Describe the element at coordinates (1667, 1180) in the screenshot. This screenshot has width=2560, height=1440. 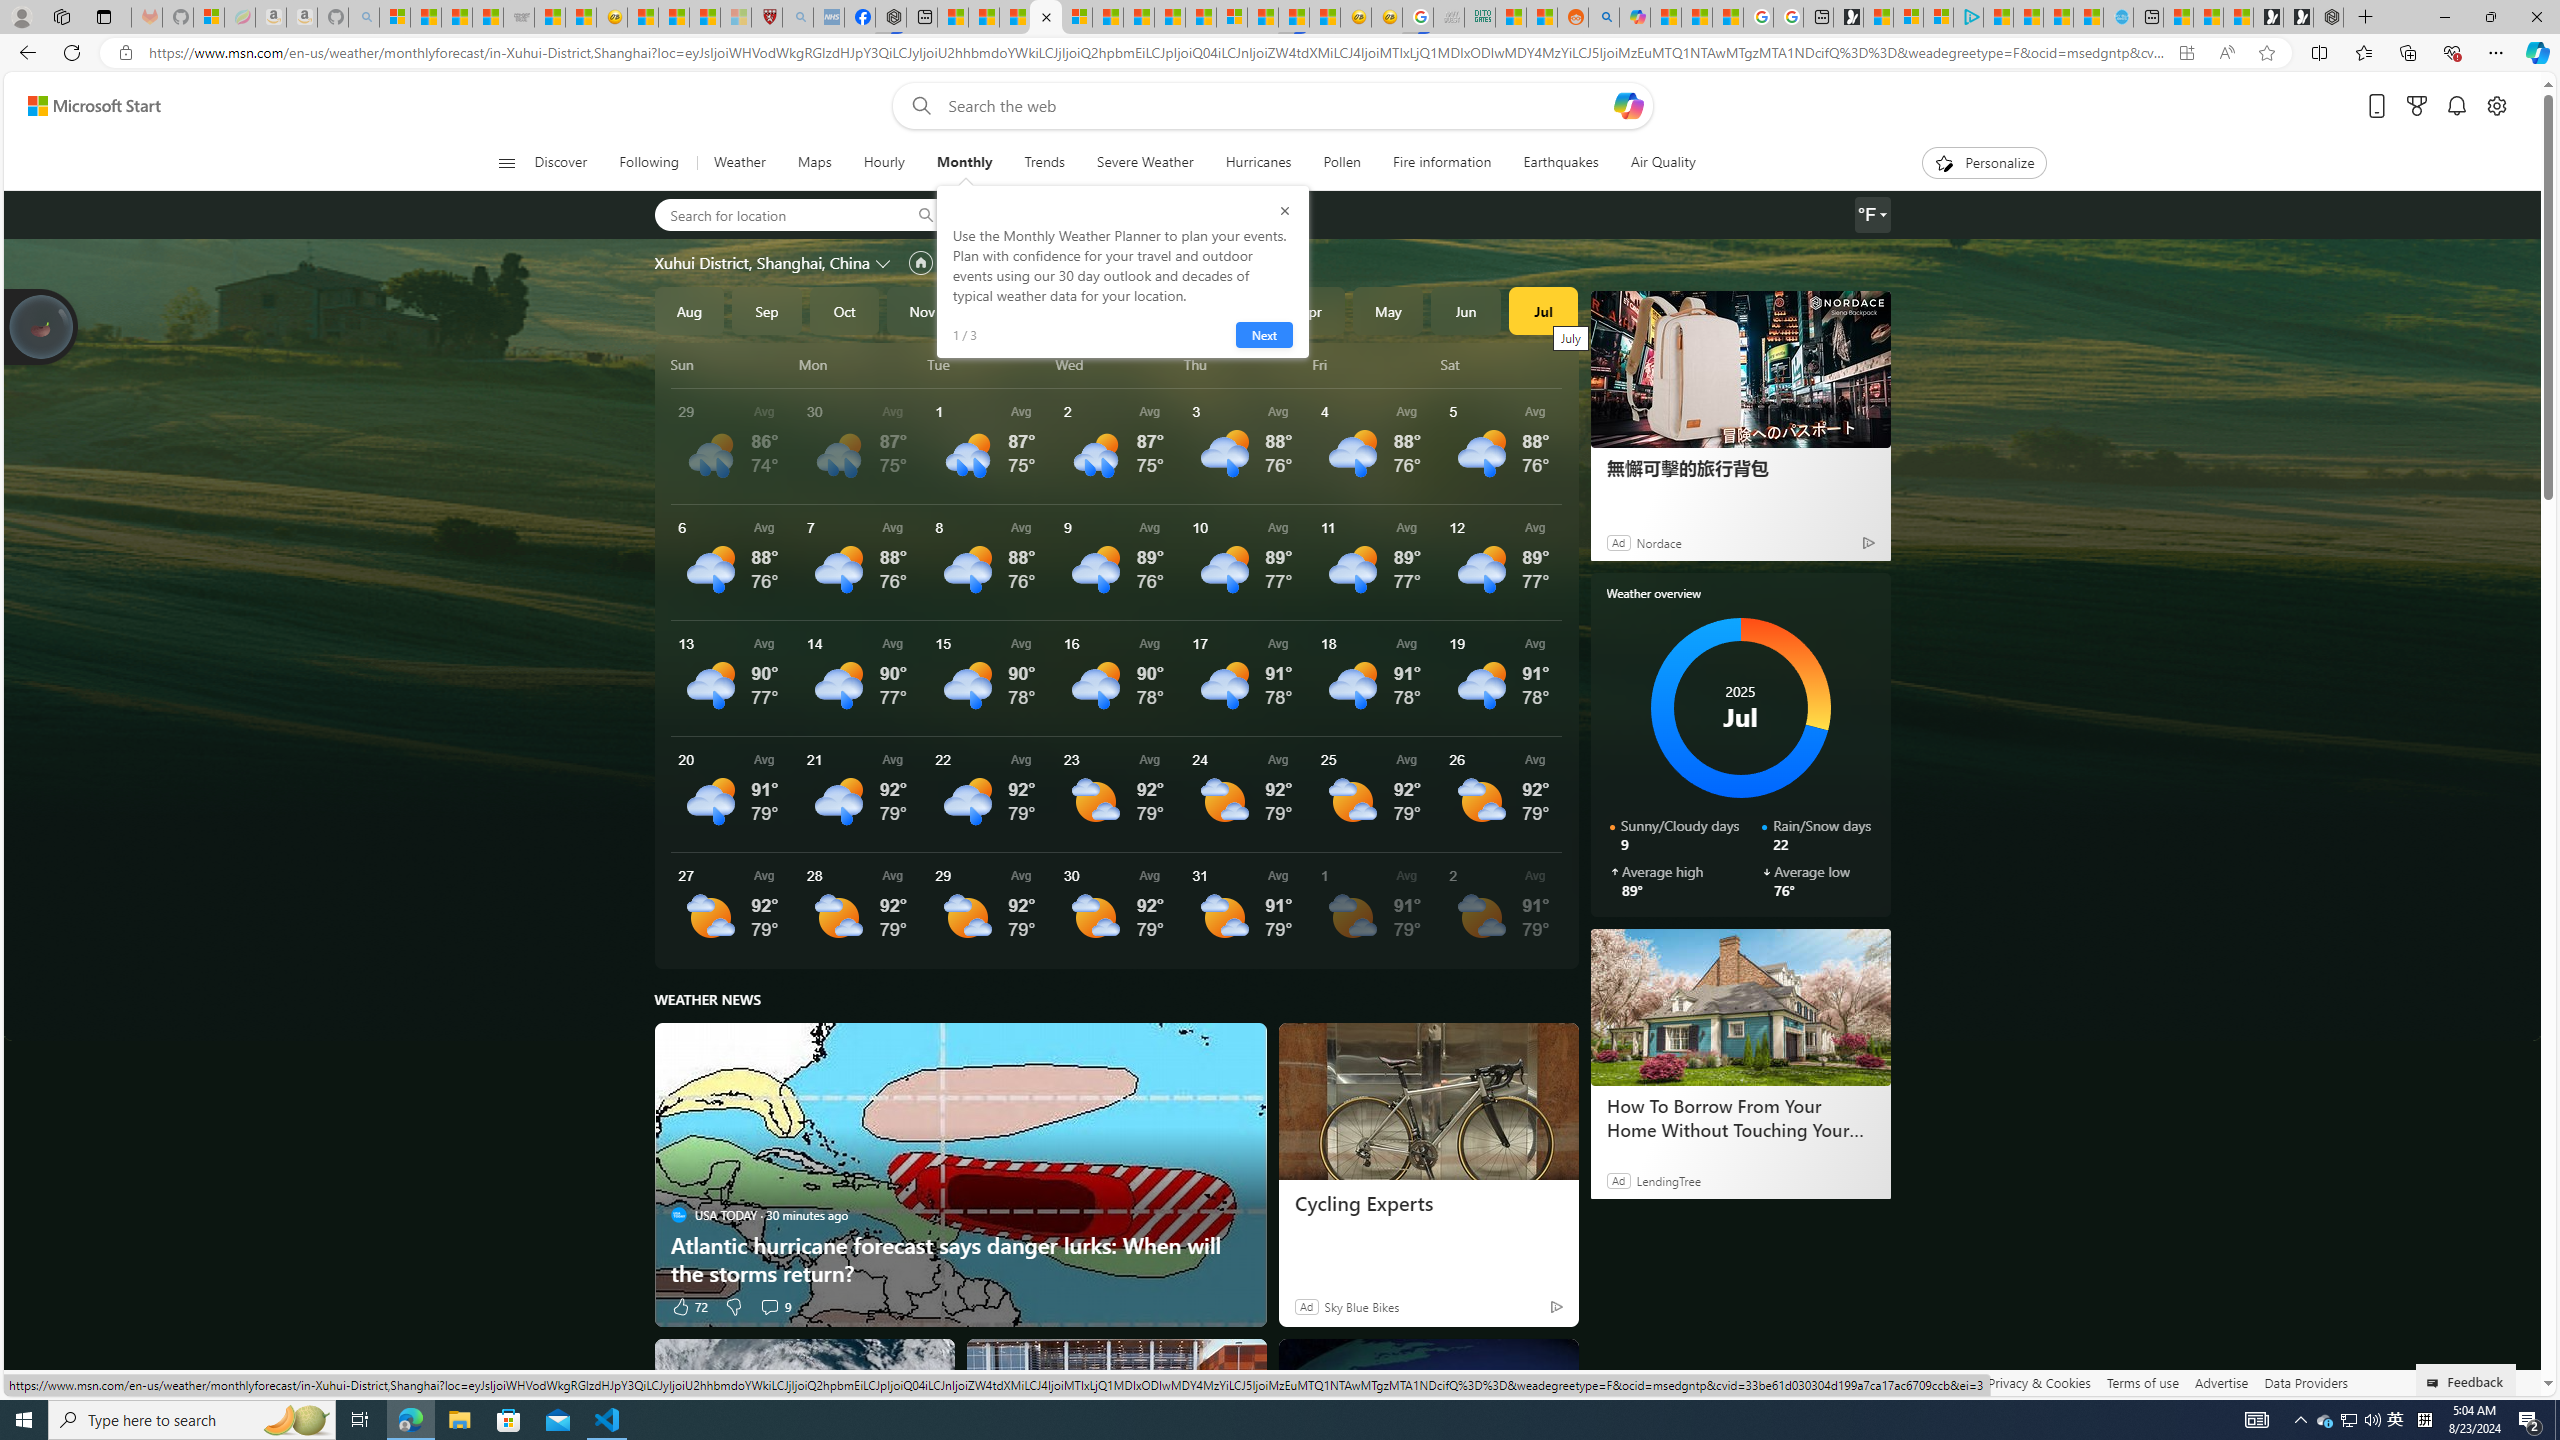
I see `LendingTree` at that location.